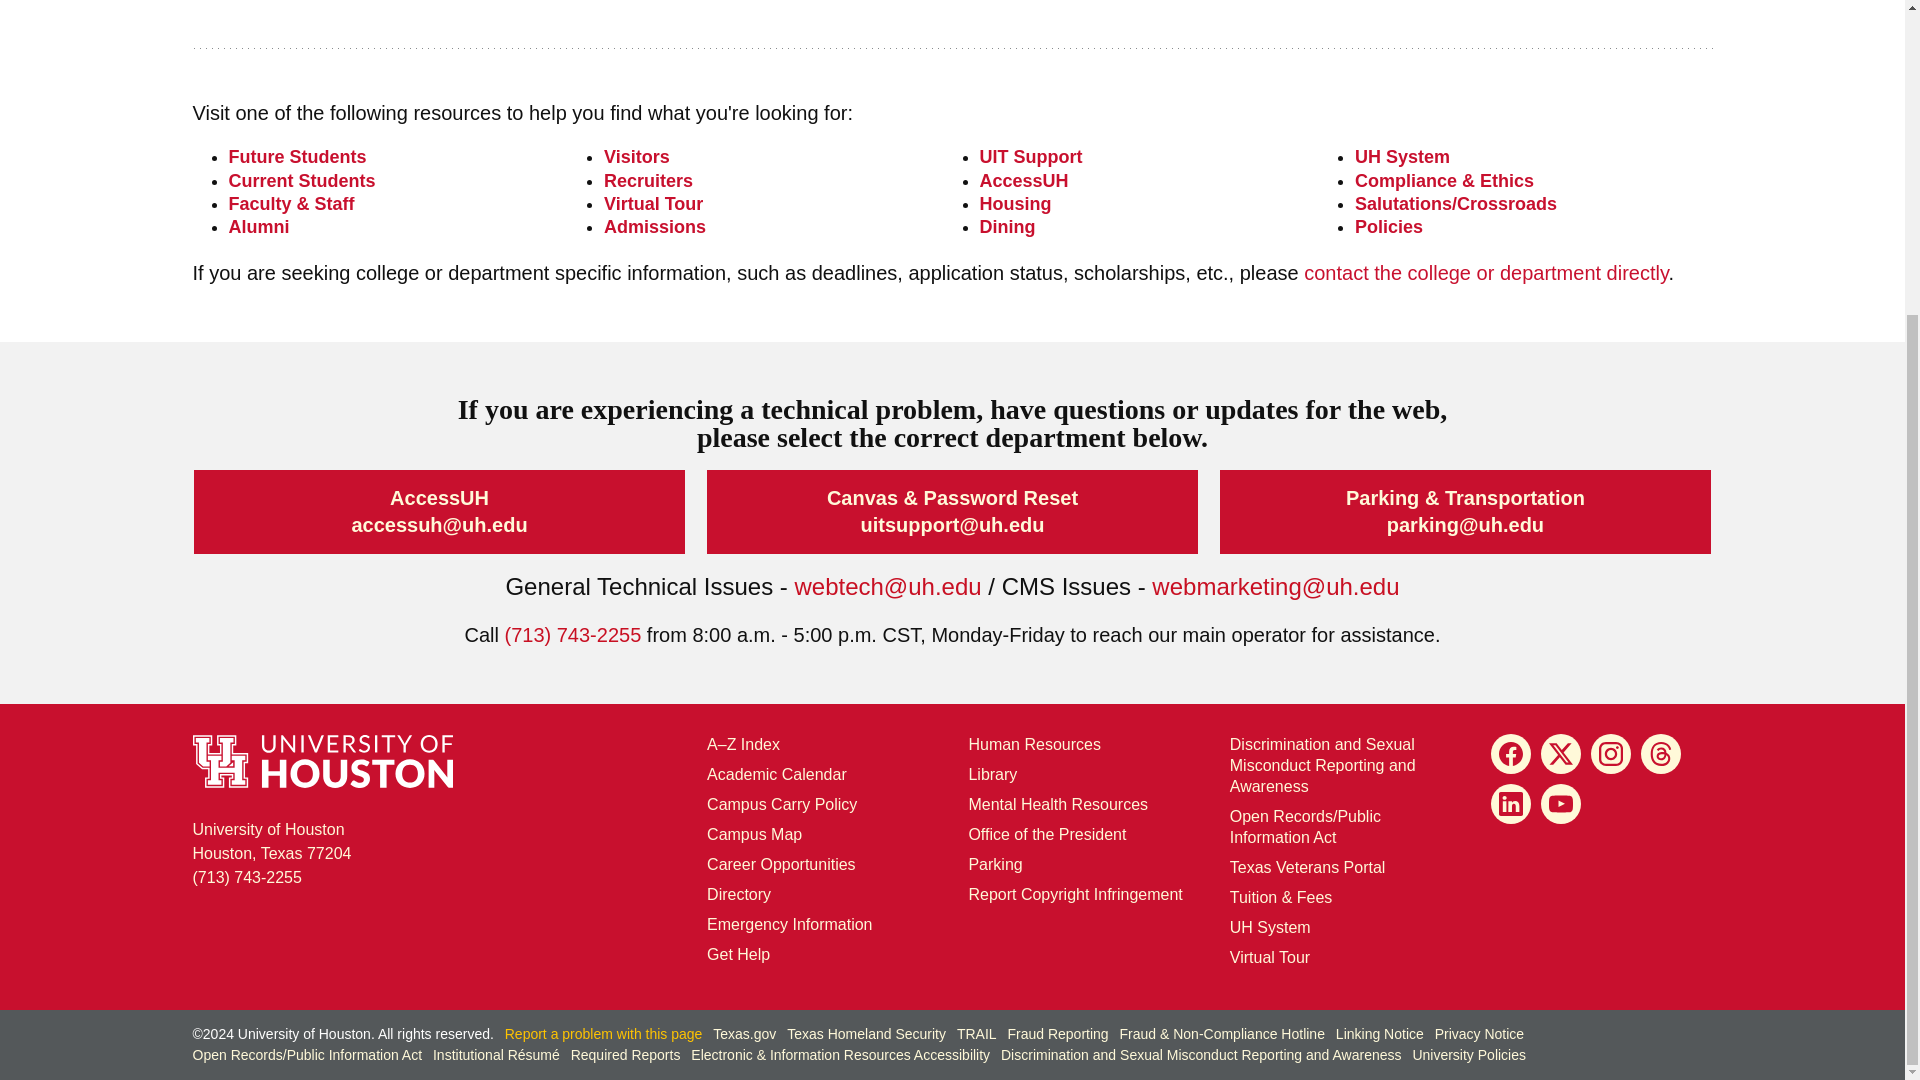 The image size is (1920, 1080). What do you see at coordinates (922, 586) in the screenshot?
I see `University of Houston` at bounding box center [922, 586].